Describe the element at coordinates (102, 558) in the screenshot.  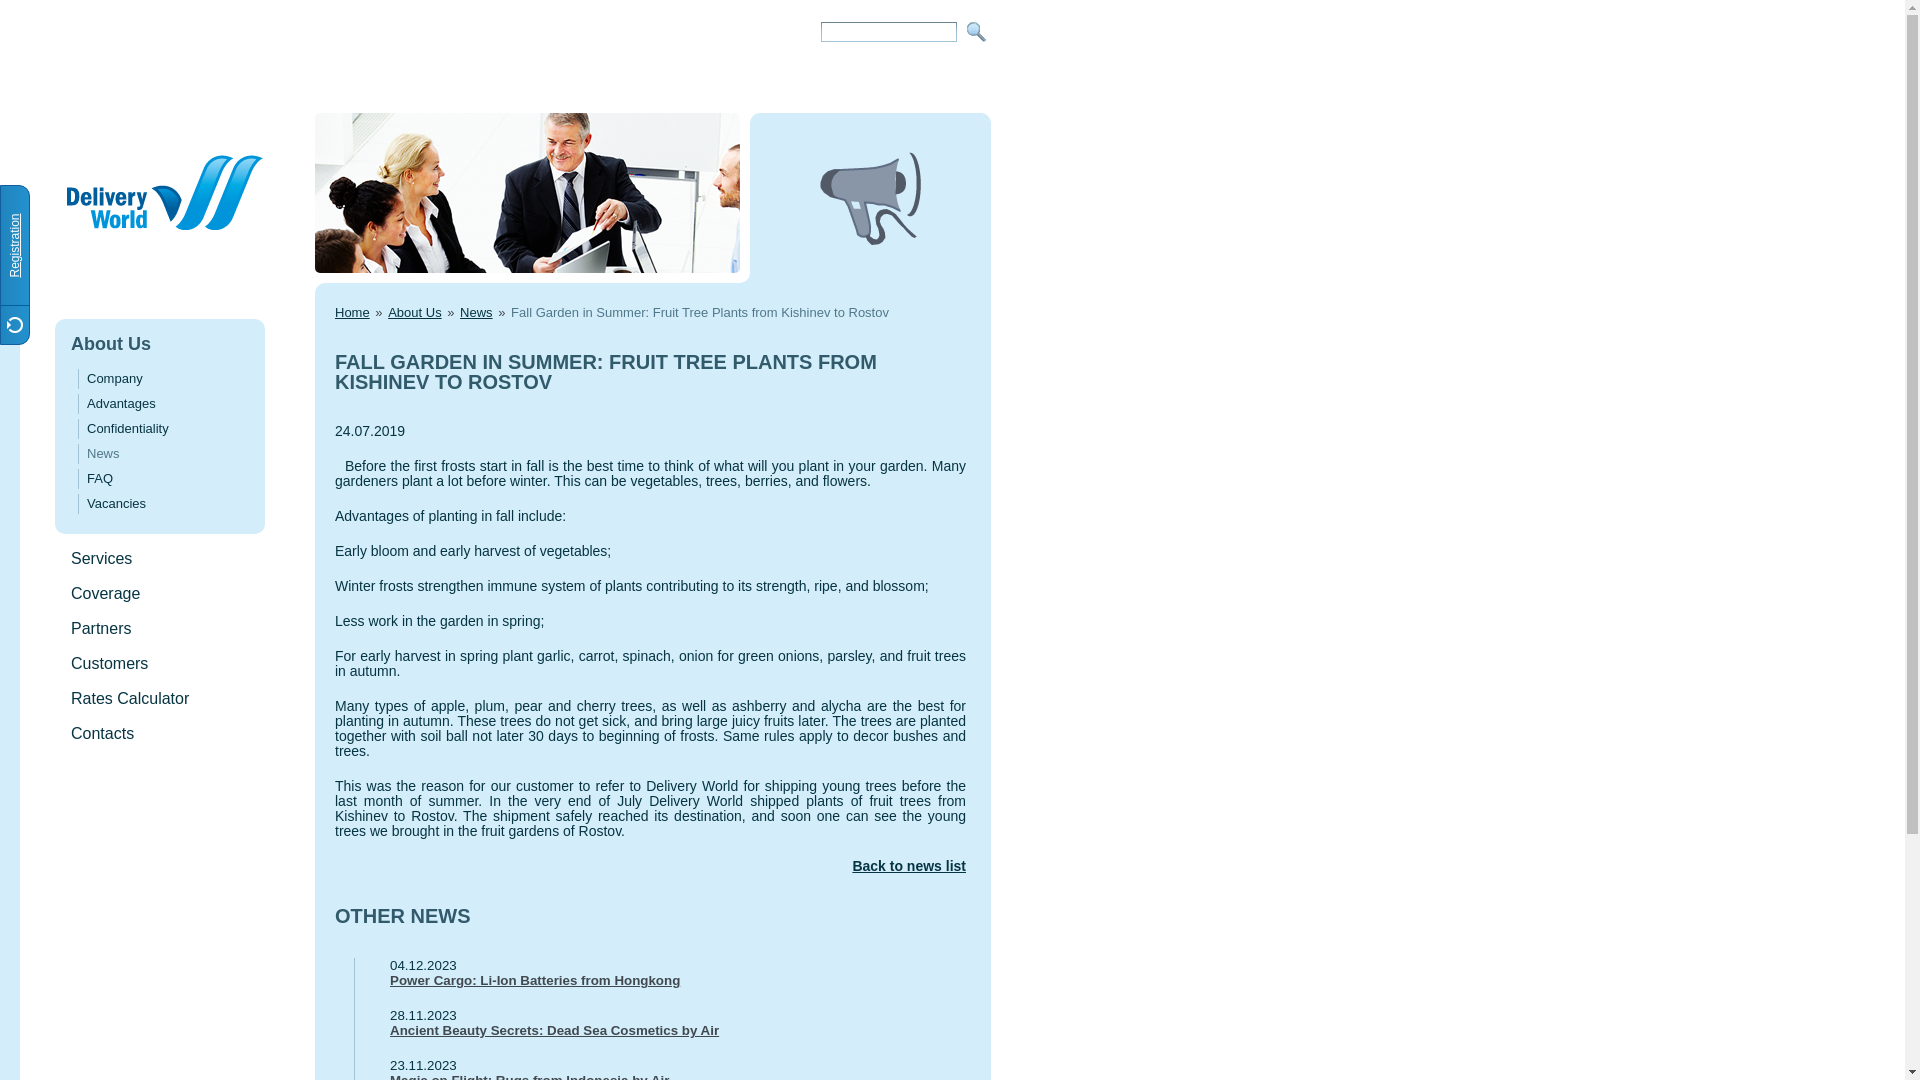
I see `Services` at that location.